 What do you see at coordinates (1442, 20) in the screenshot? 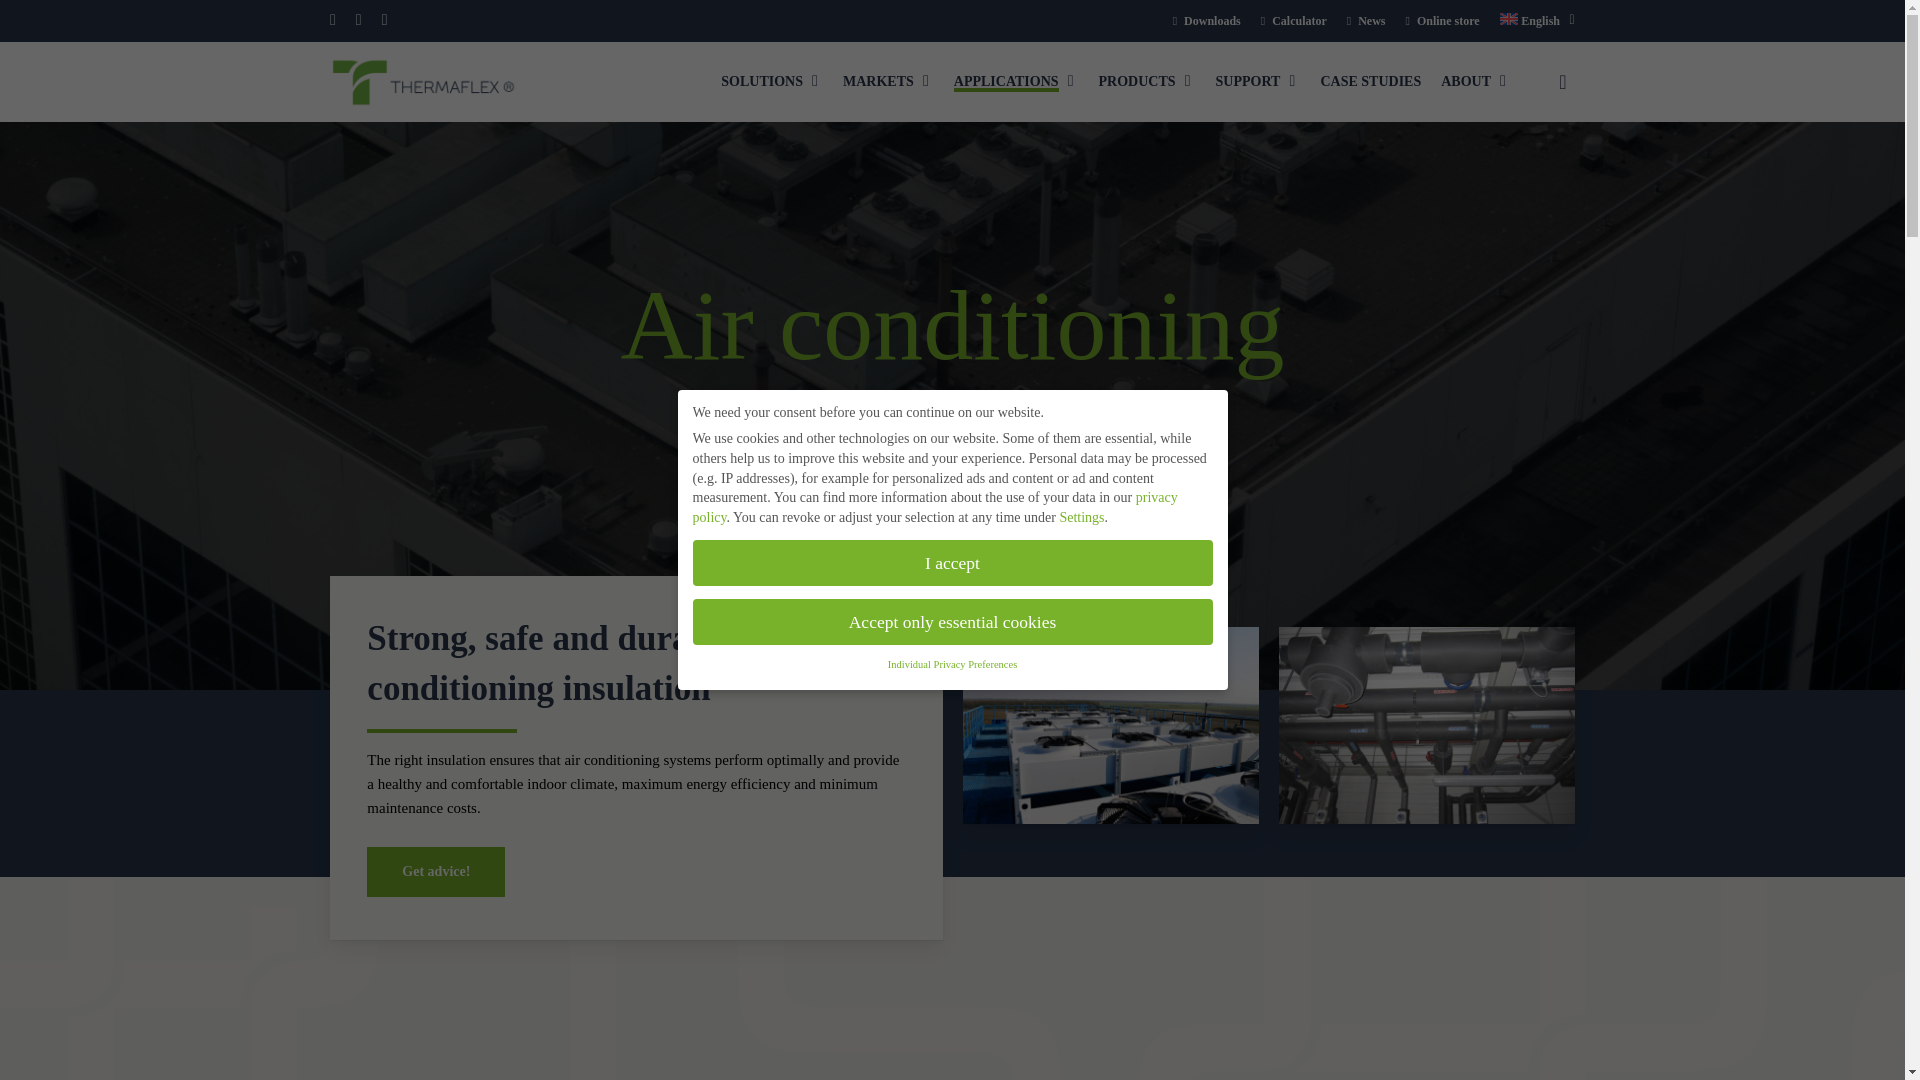
I see `Online store` at bounding box center [1442, 20].